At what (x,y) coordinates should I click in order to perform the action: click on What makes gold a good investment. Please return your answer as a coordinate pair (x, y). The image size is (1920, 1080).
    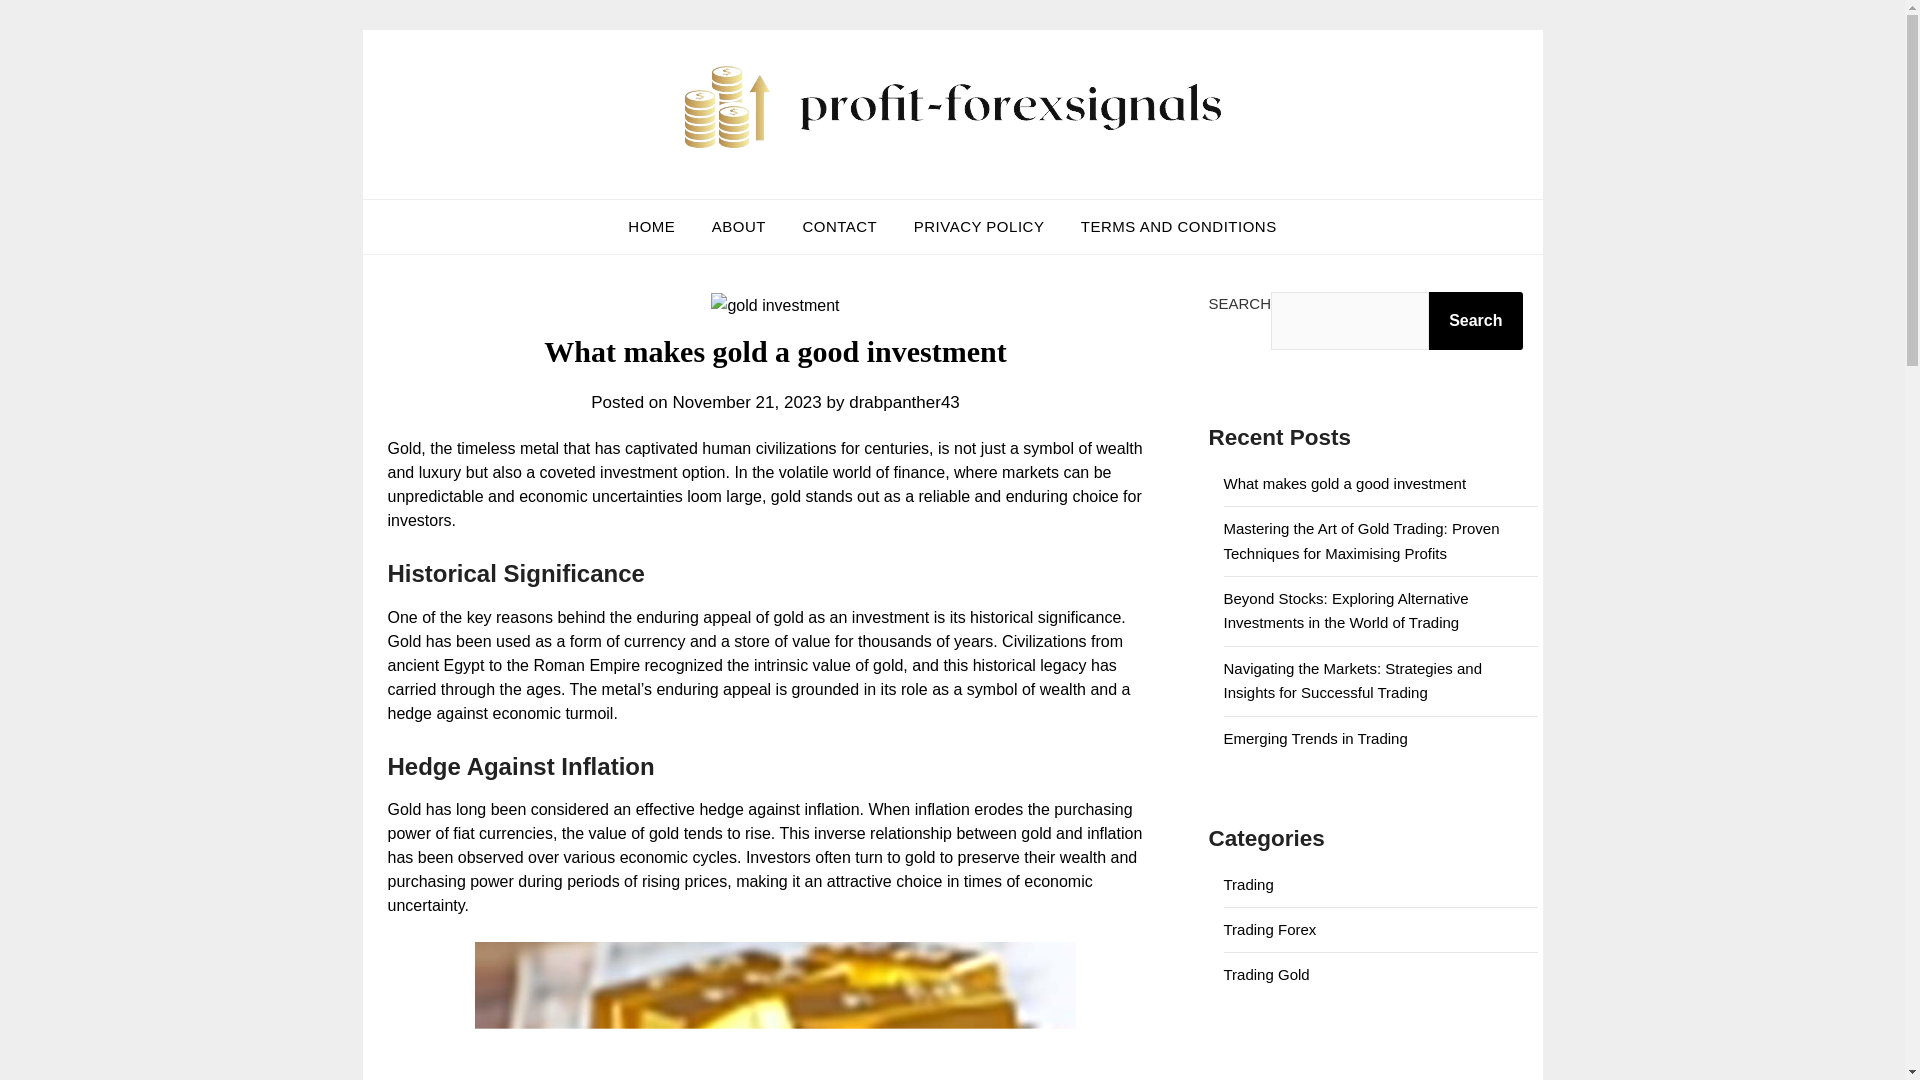
    Looking at the image, I should click on (1345, 484).